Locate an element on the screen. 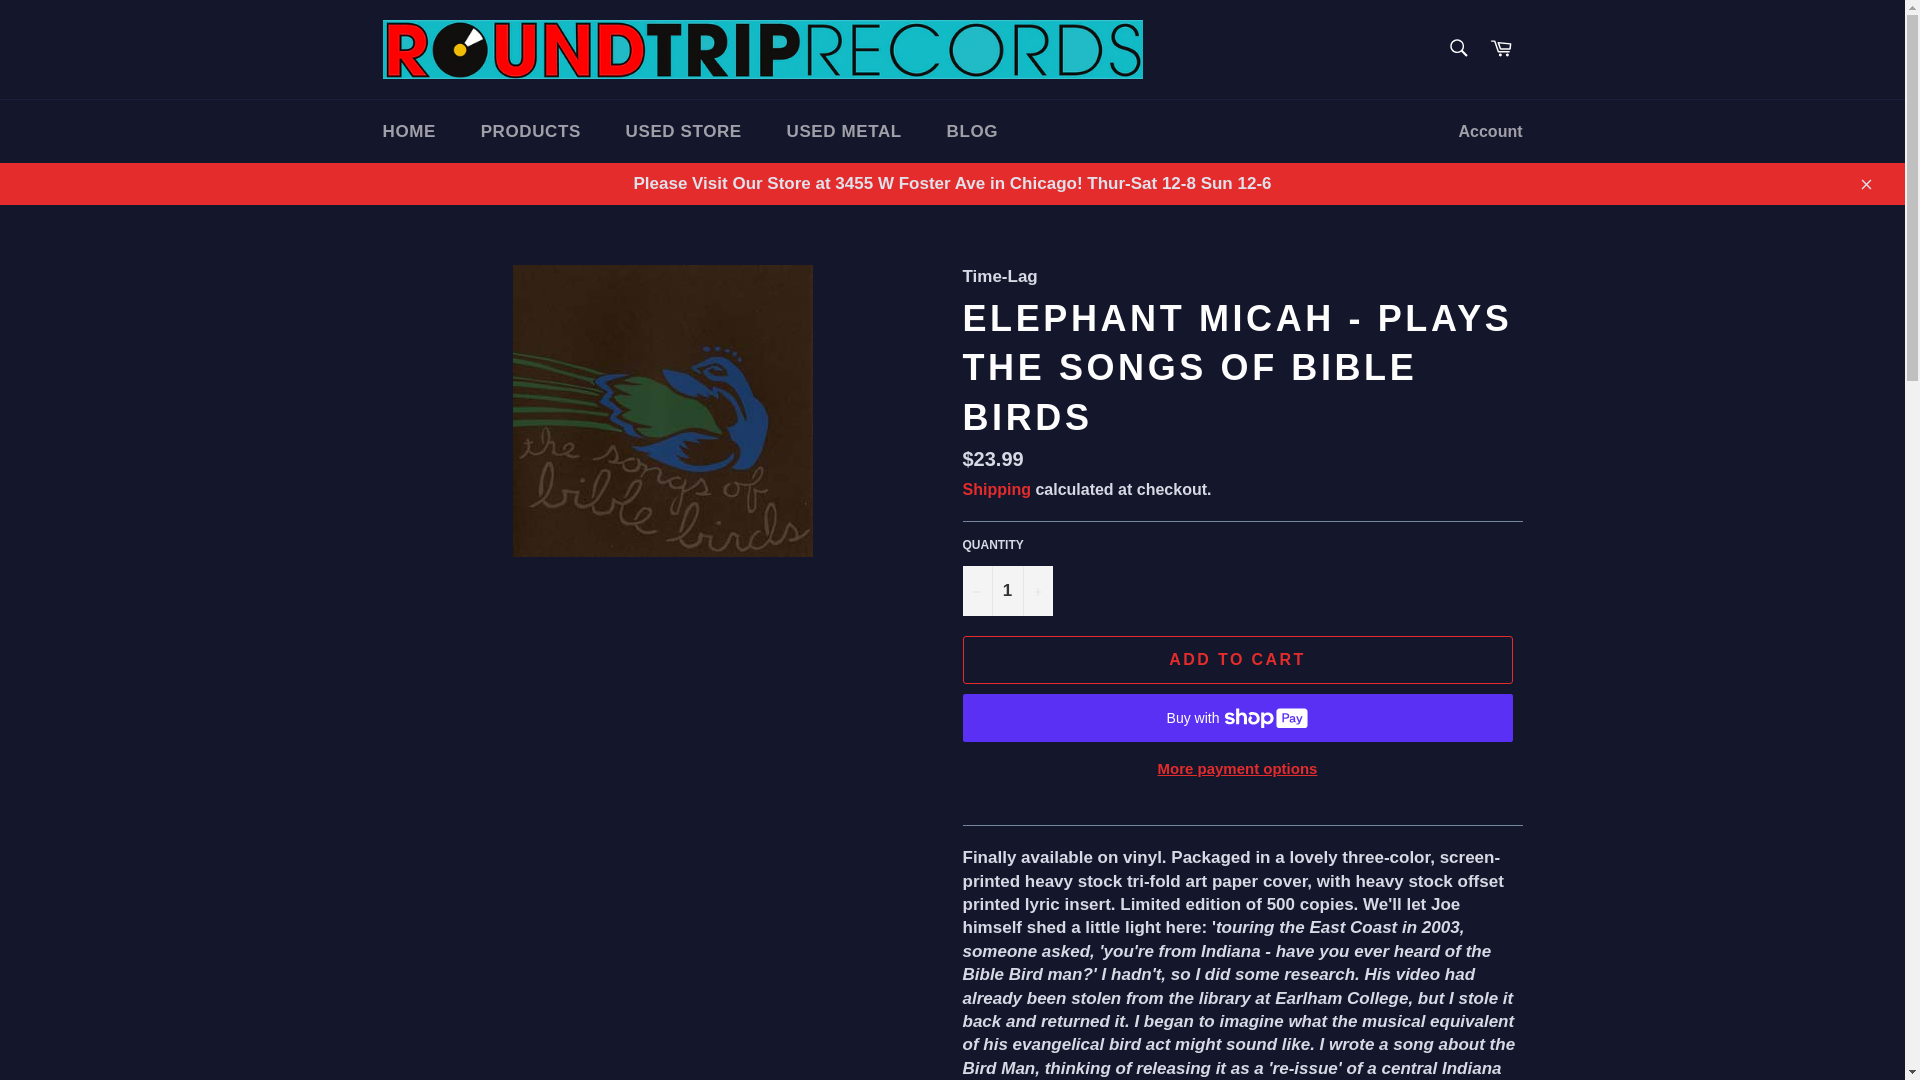  USED STORE is located at coordinates (684, 132).